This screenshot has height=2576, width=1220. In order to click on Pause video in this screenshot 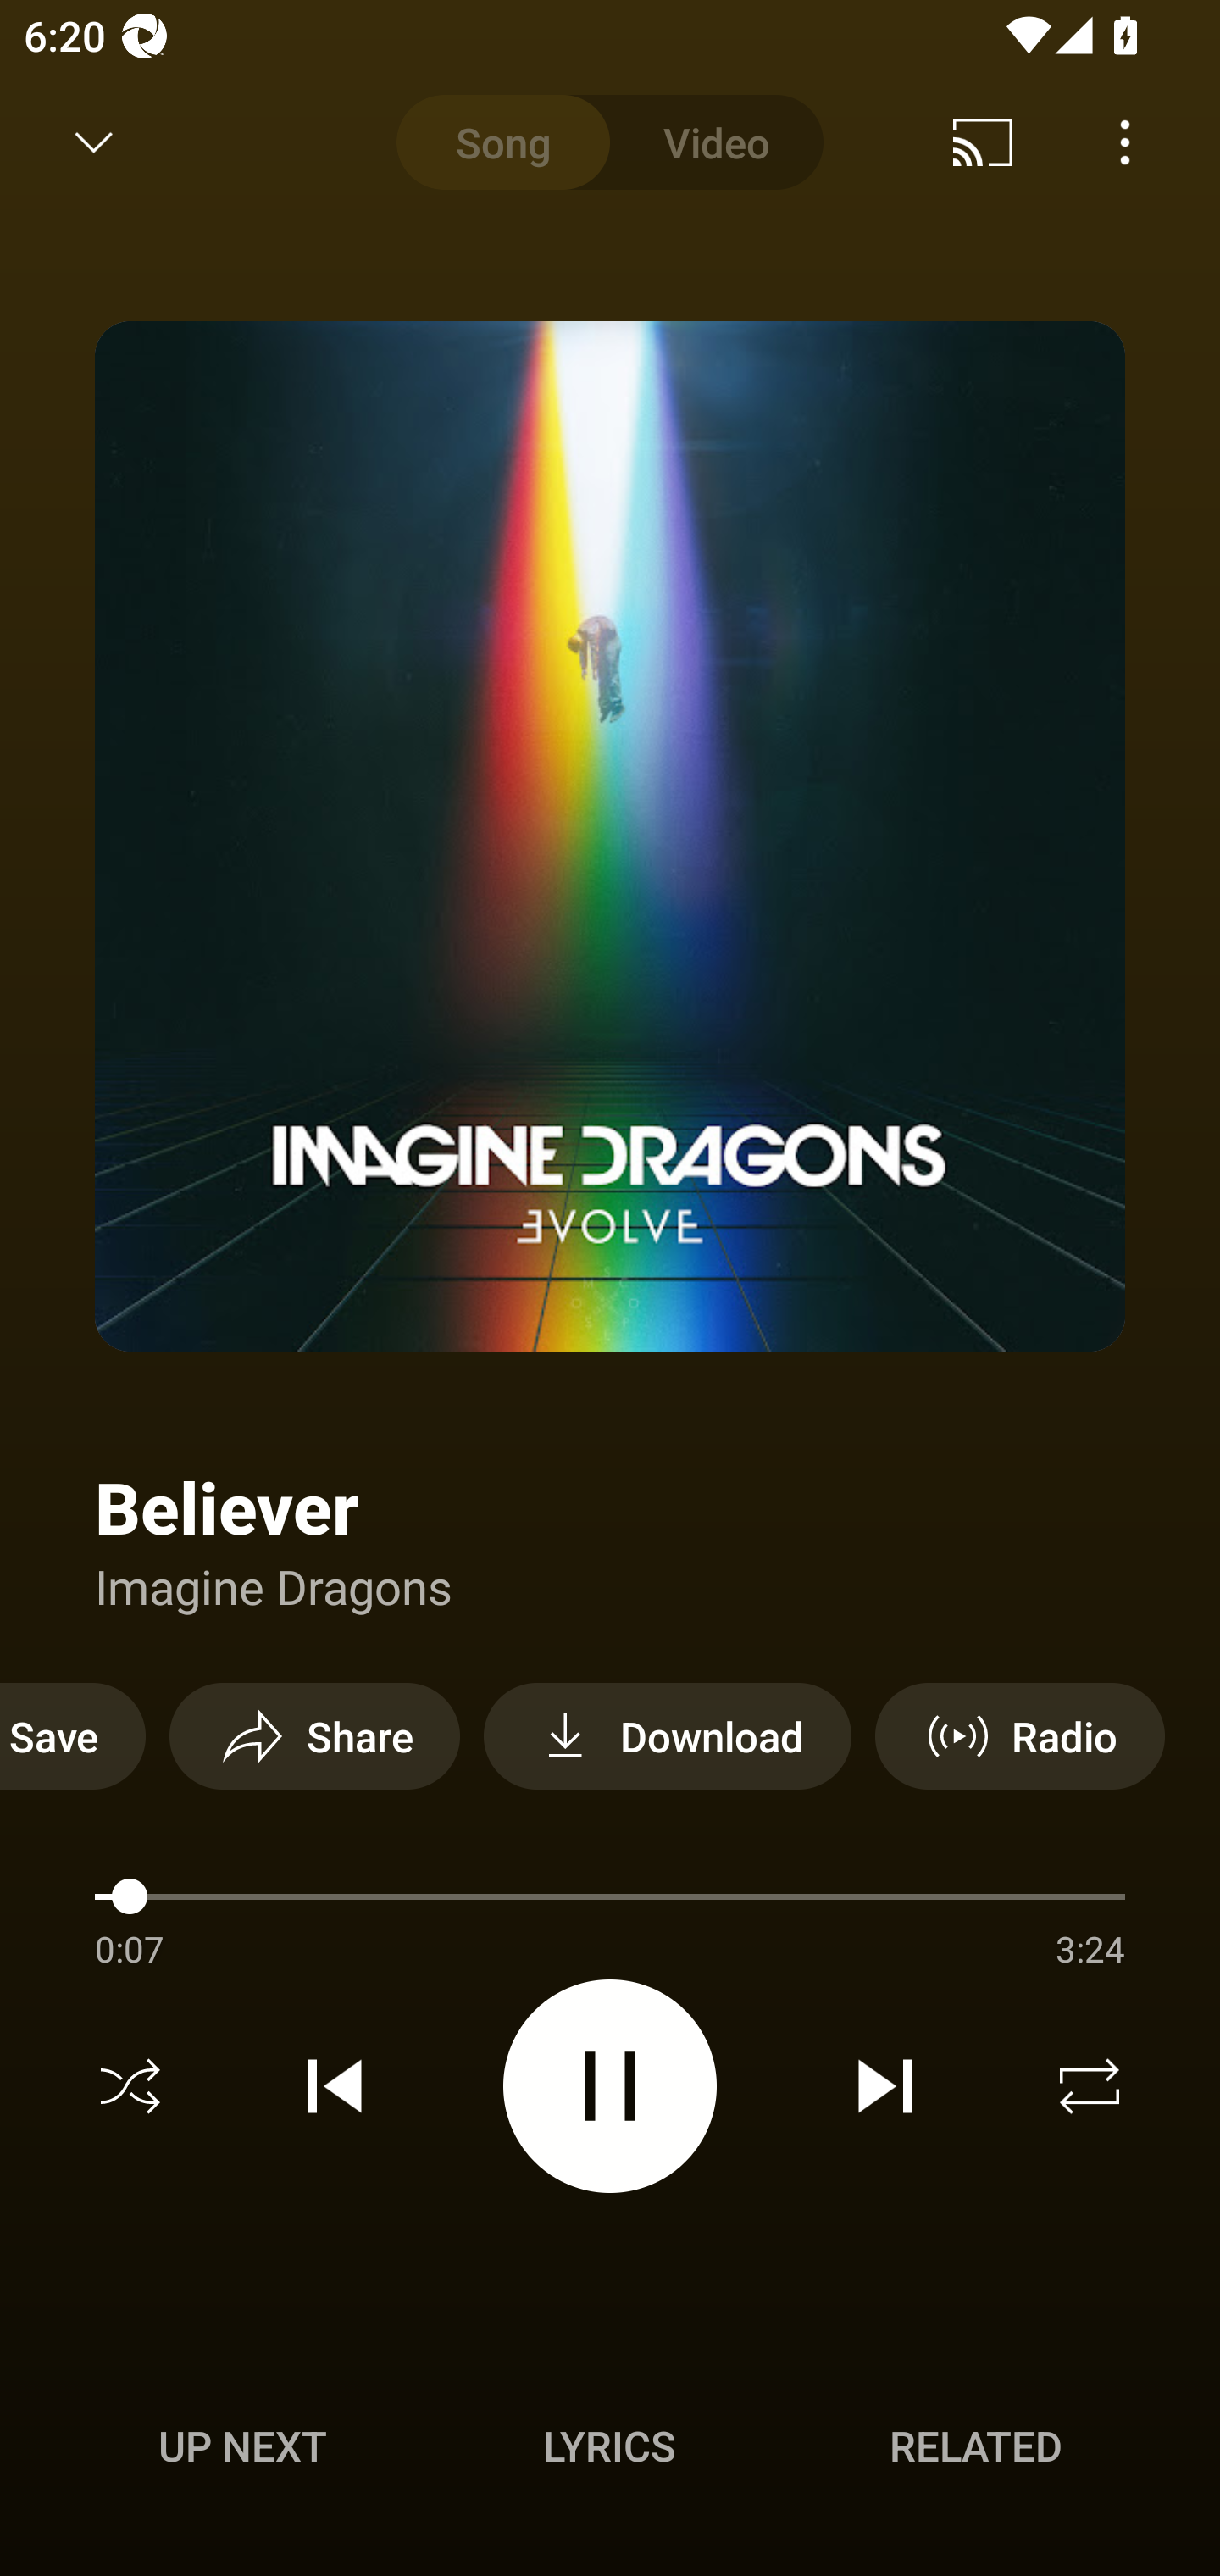, I will do `click(610, 2085)`.